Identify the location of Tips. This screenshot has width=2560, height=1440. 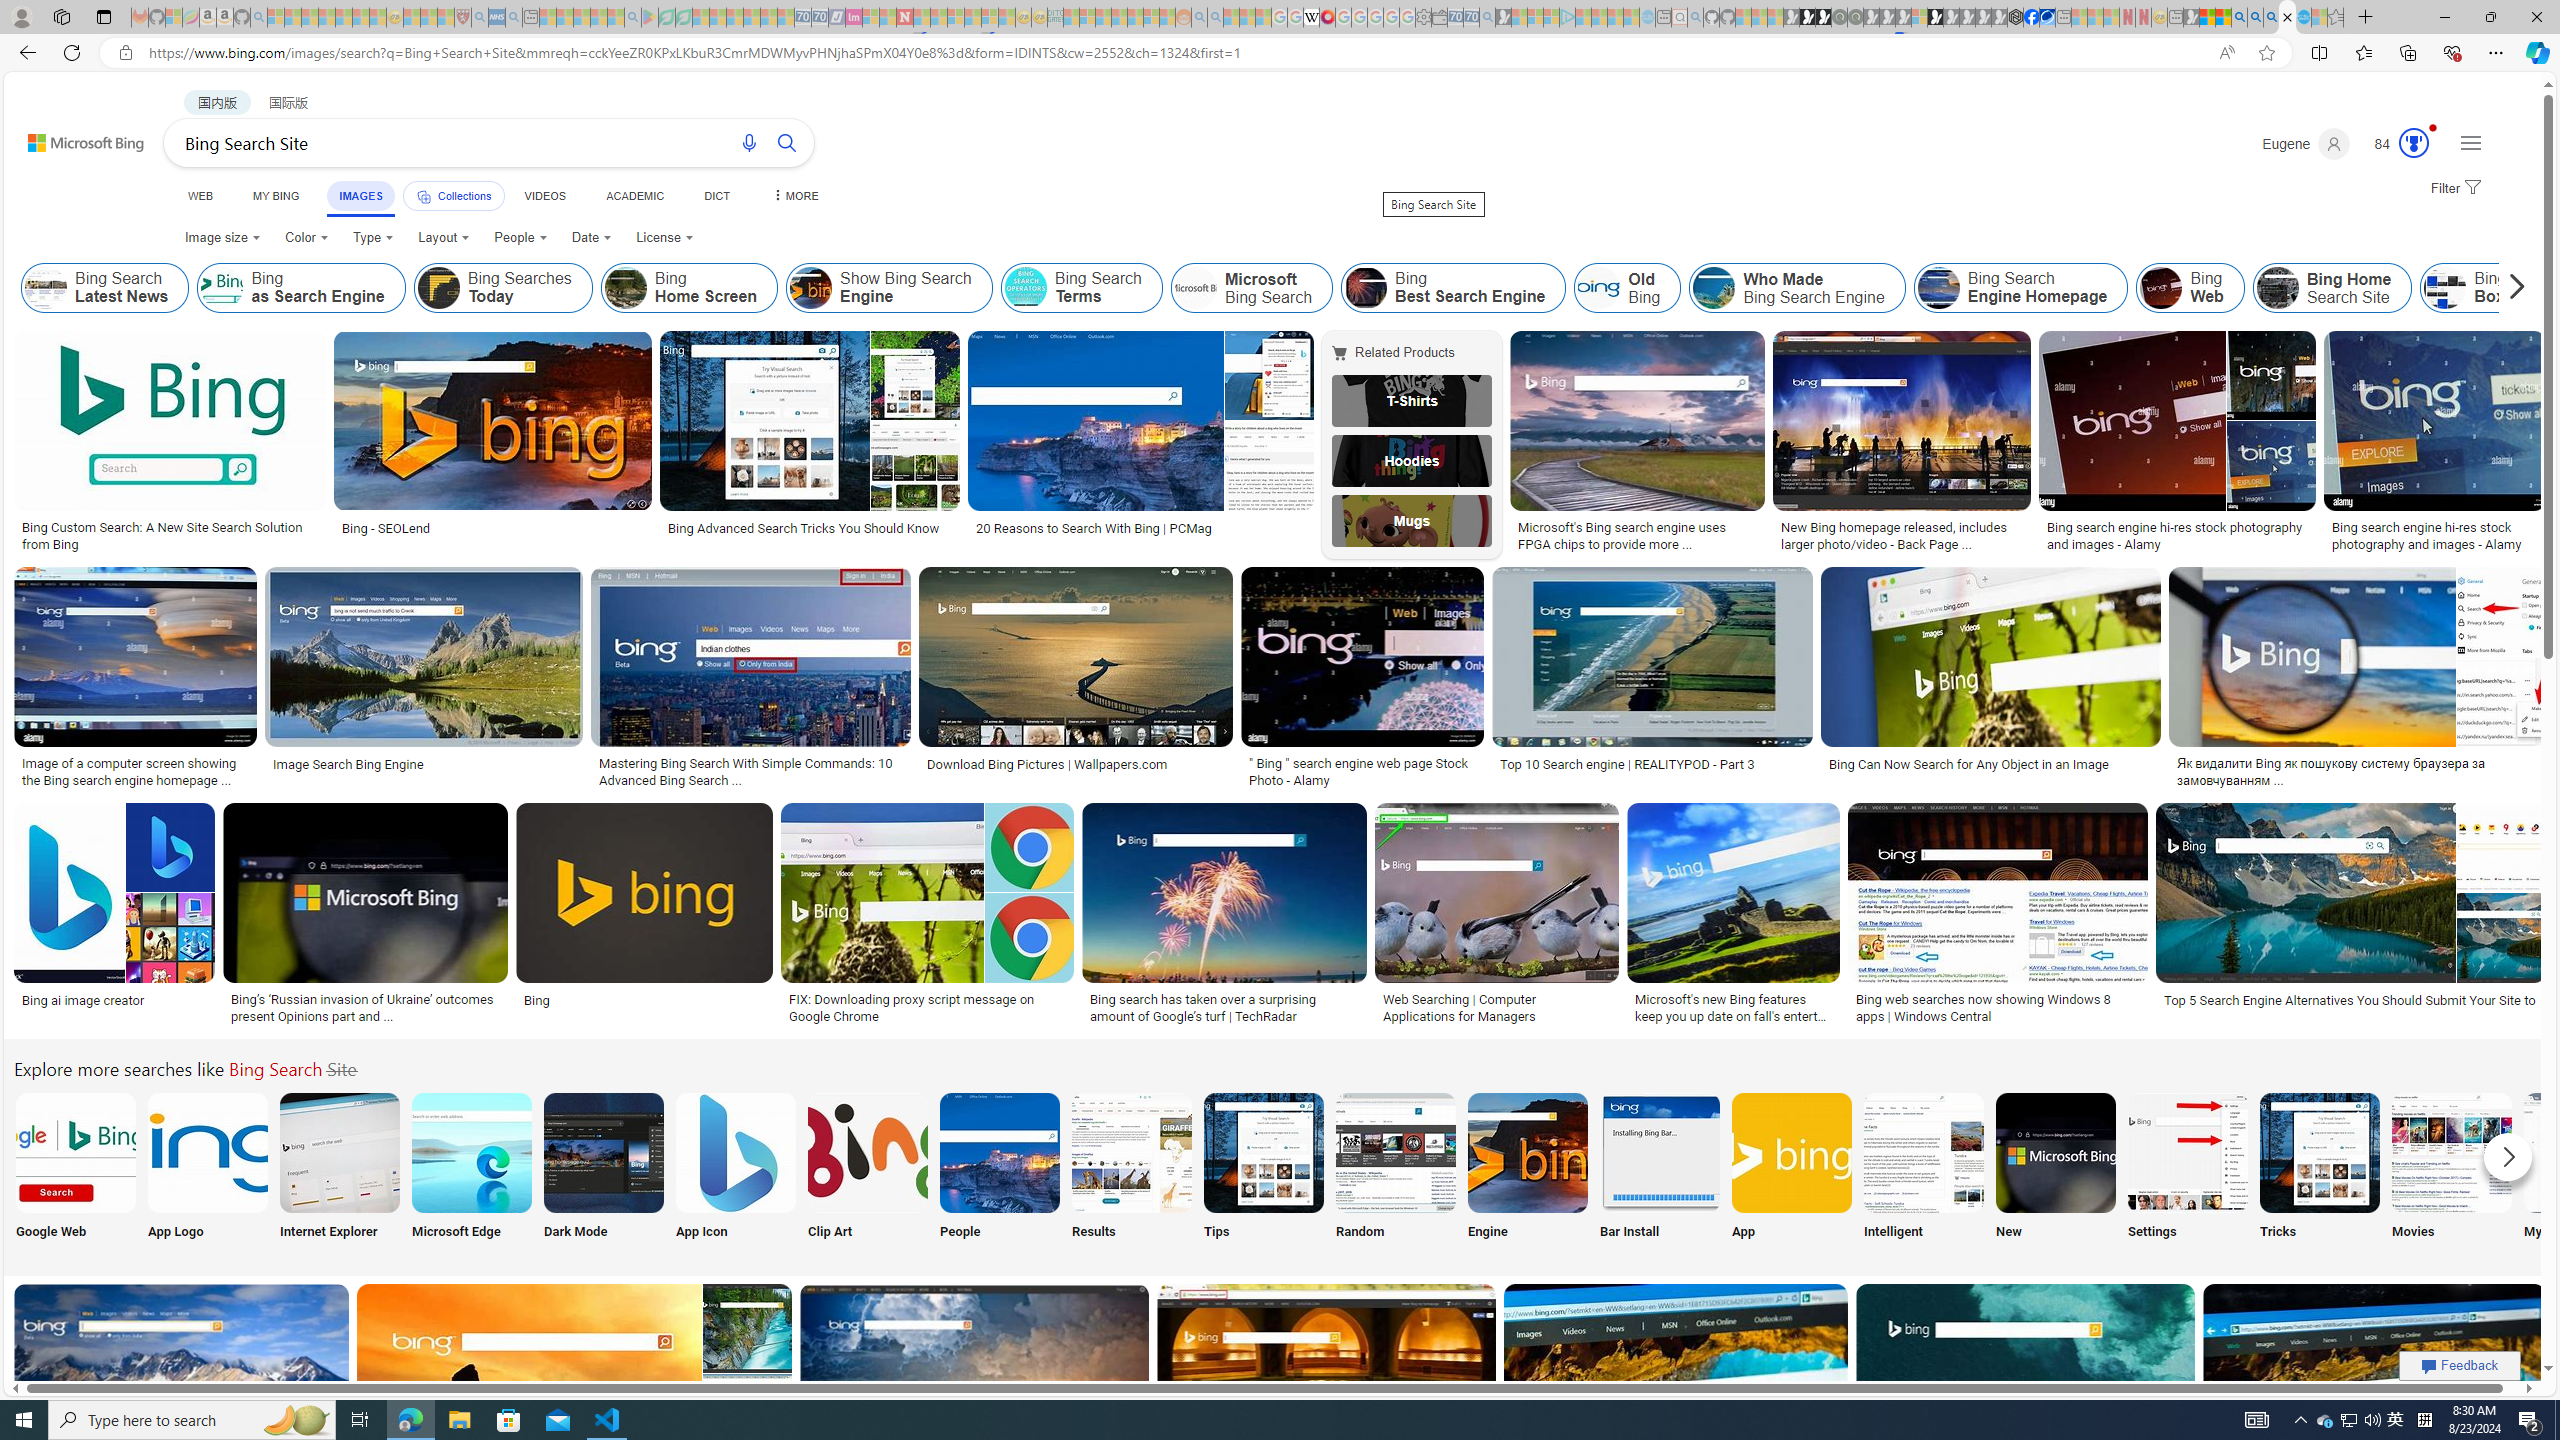
(1263, 1170).